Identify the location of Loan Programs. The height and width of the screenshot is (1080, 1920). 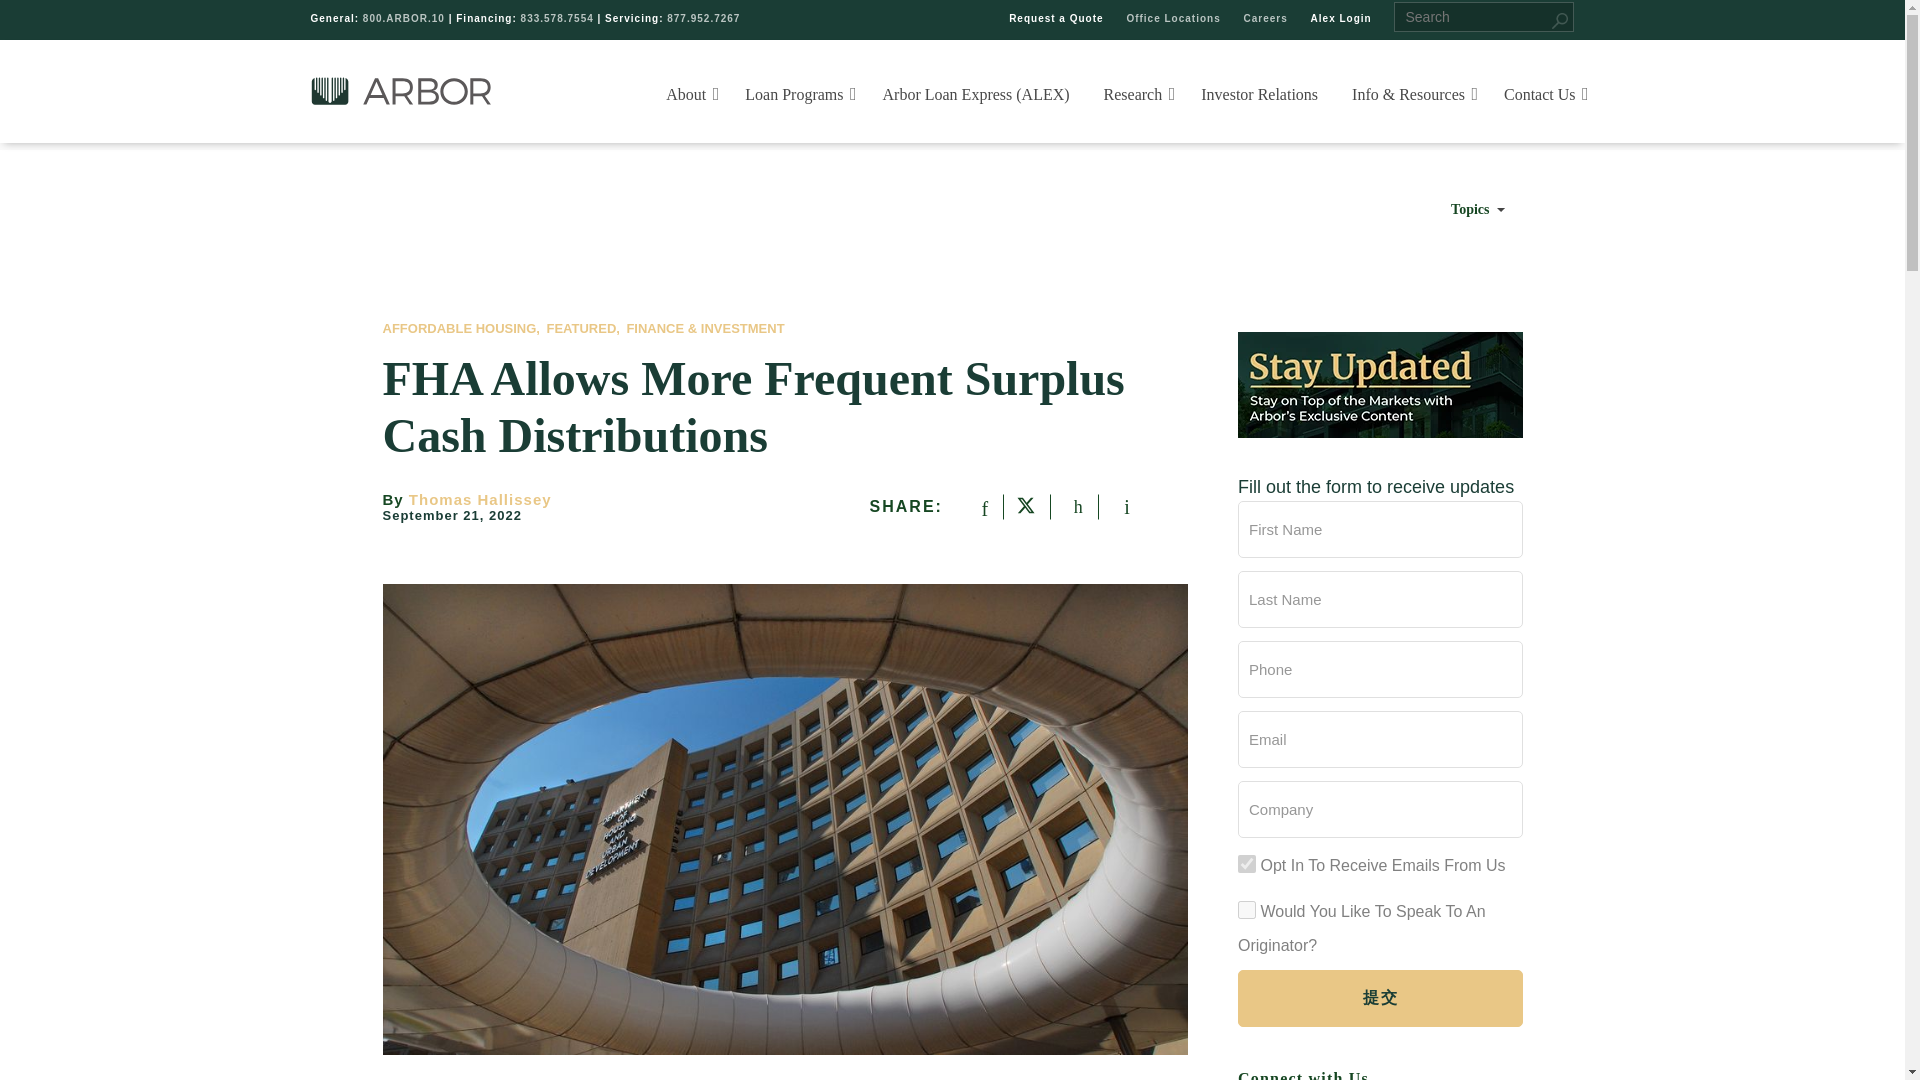
(798, 94).